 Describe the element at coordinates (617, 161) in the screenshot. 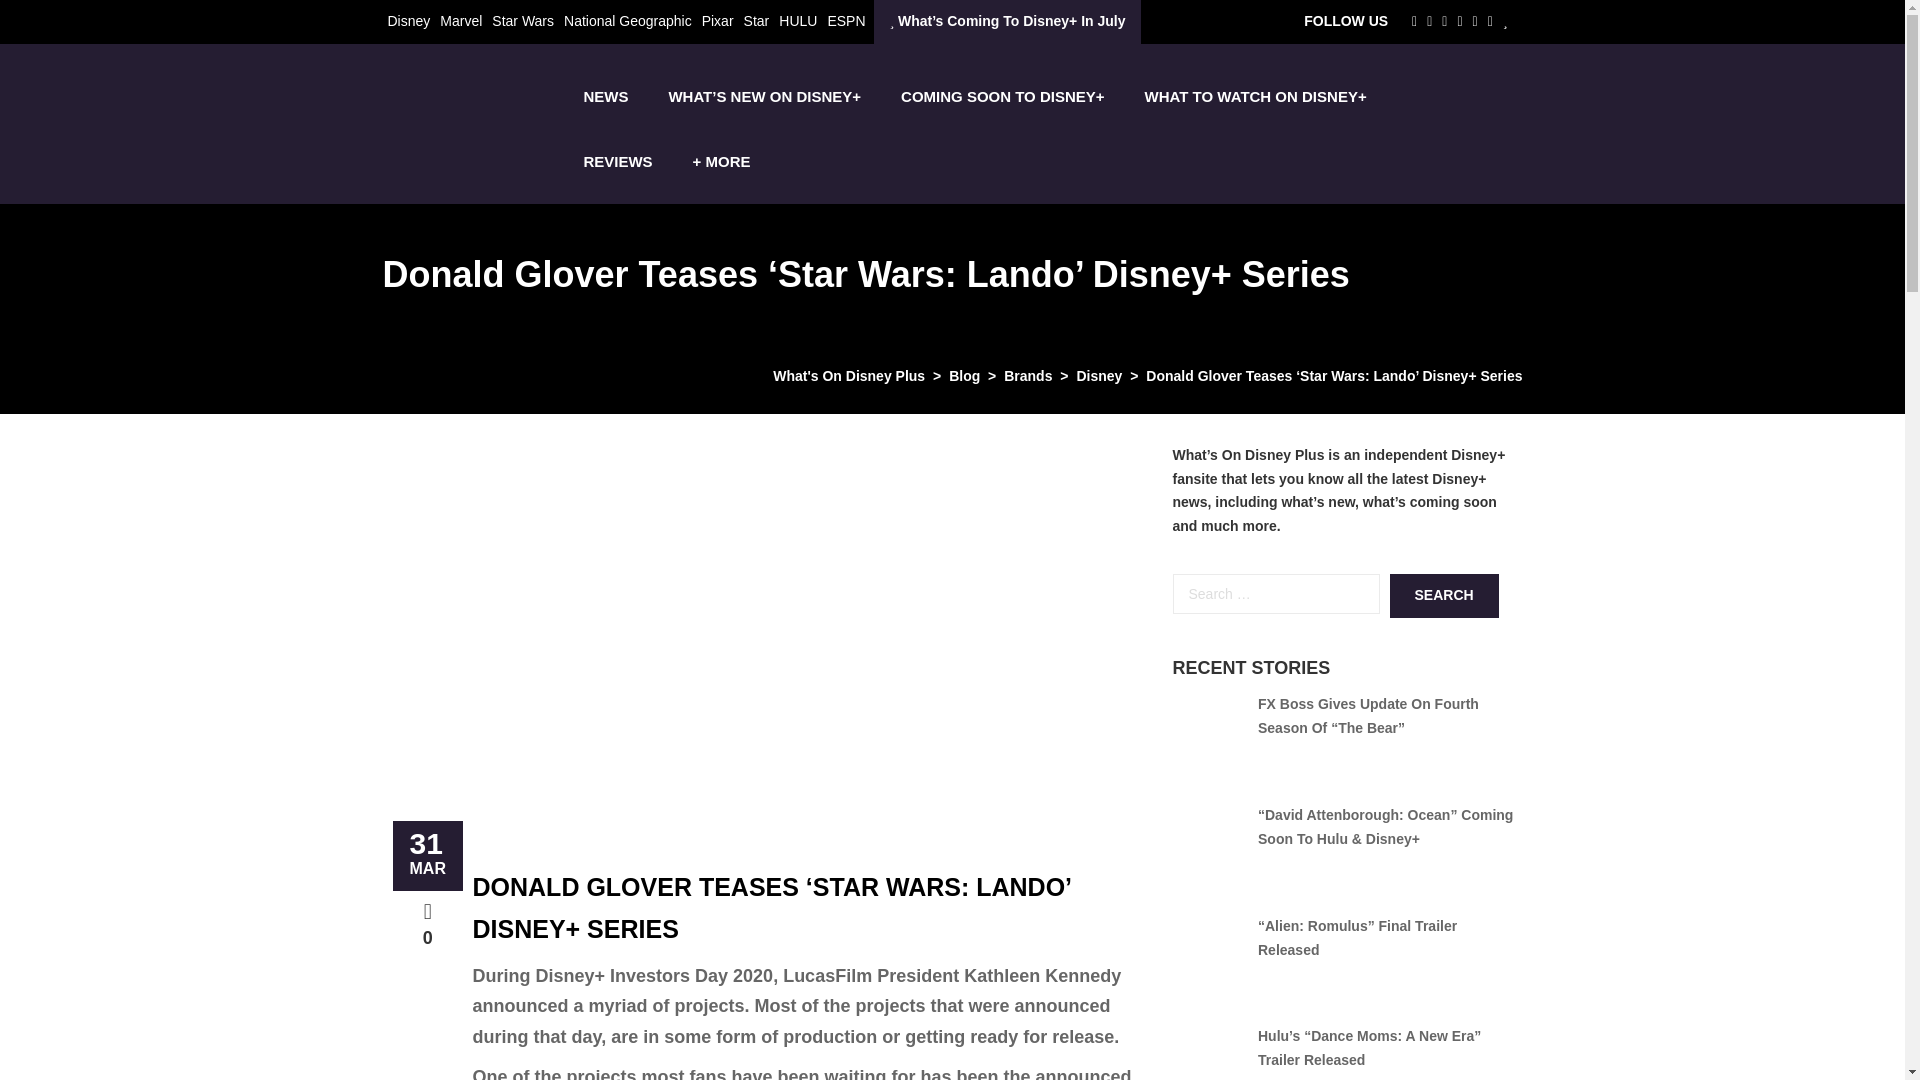

I see `REVIEWS` at that location.